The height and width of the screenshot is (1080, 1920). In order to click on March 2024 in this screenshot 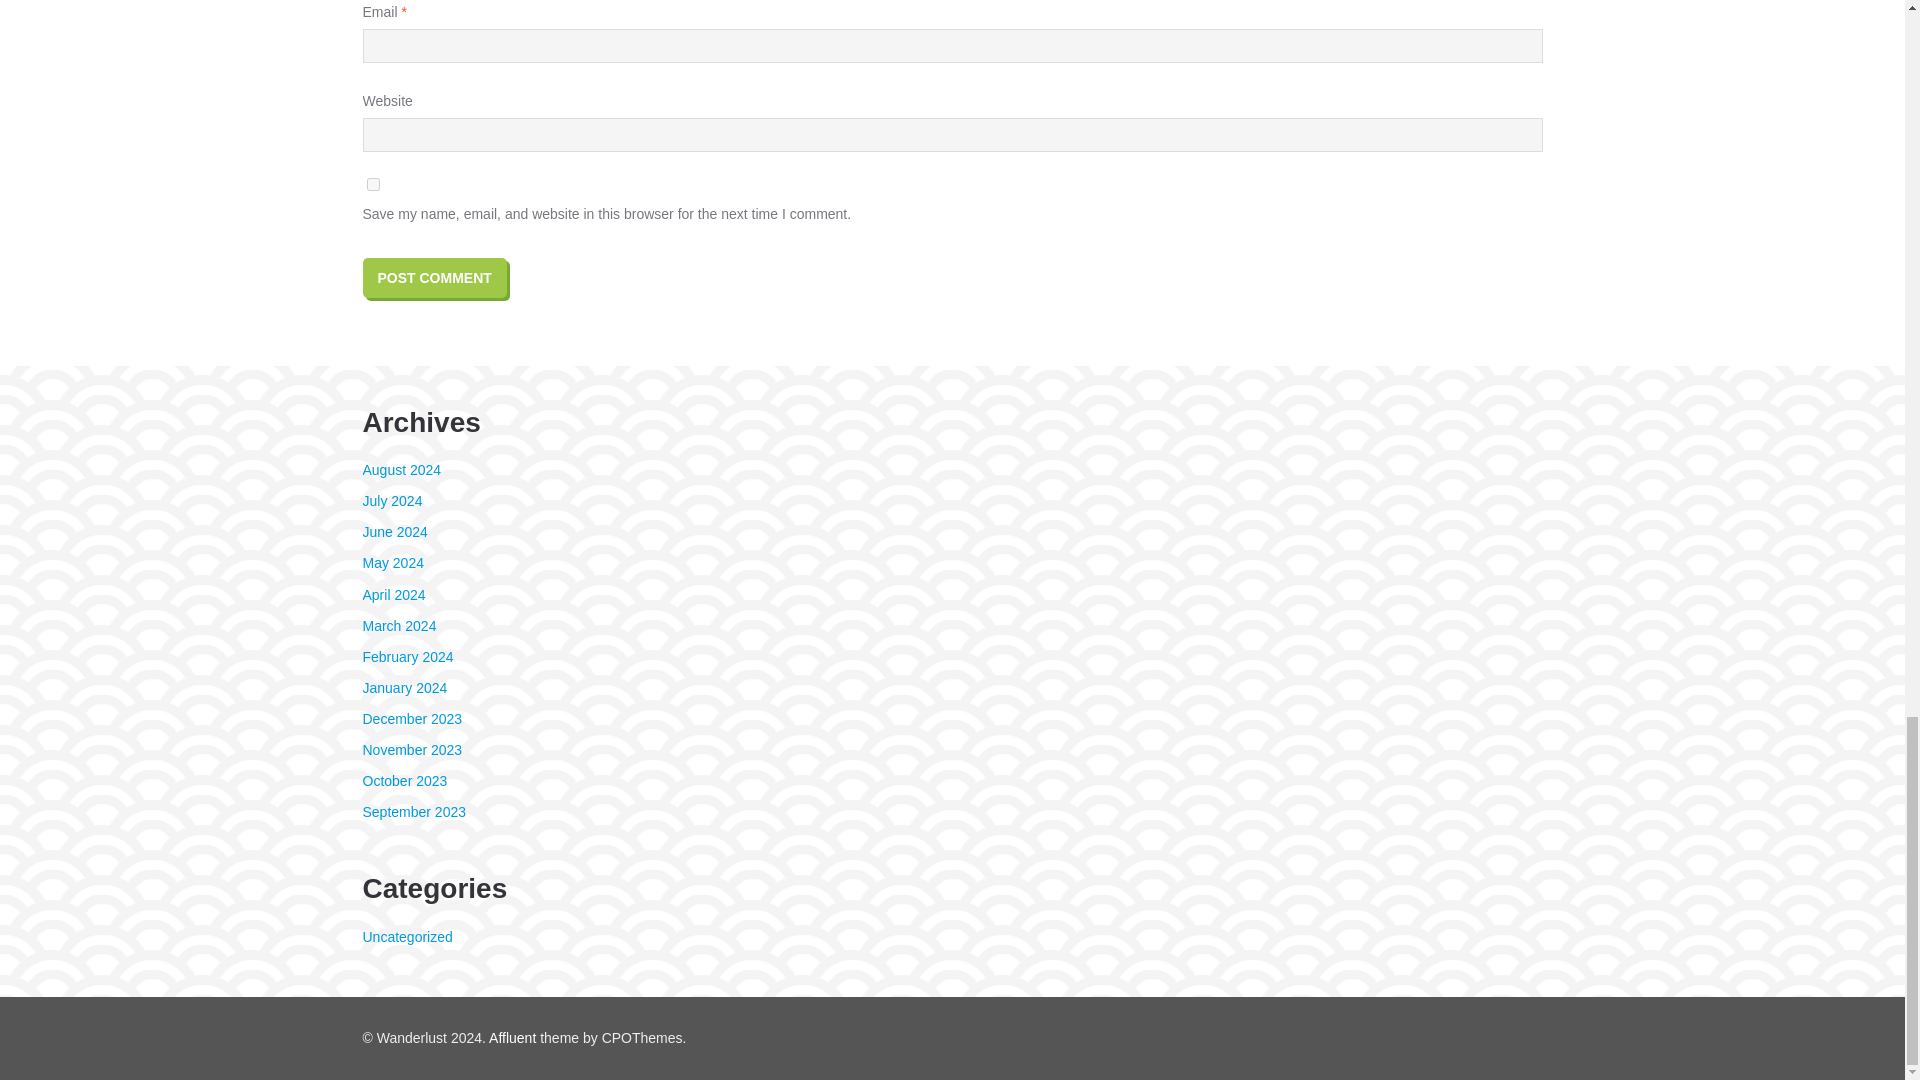, I will do `click(398, 625)`.